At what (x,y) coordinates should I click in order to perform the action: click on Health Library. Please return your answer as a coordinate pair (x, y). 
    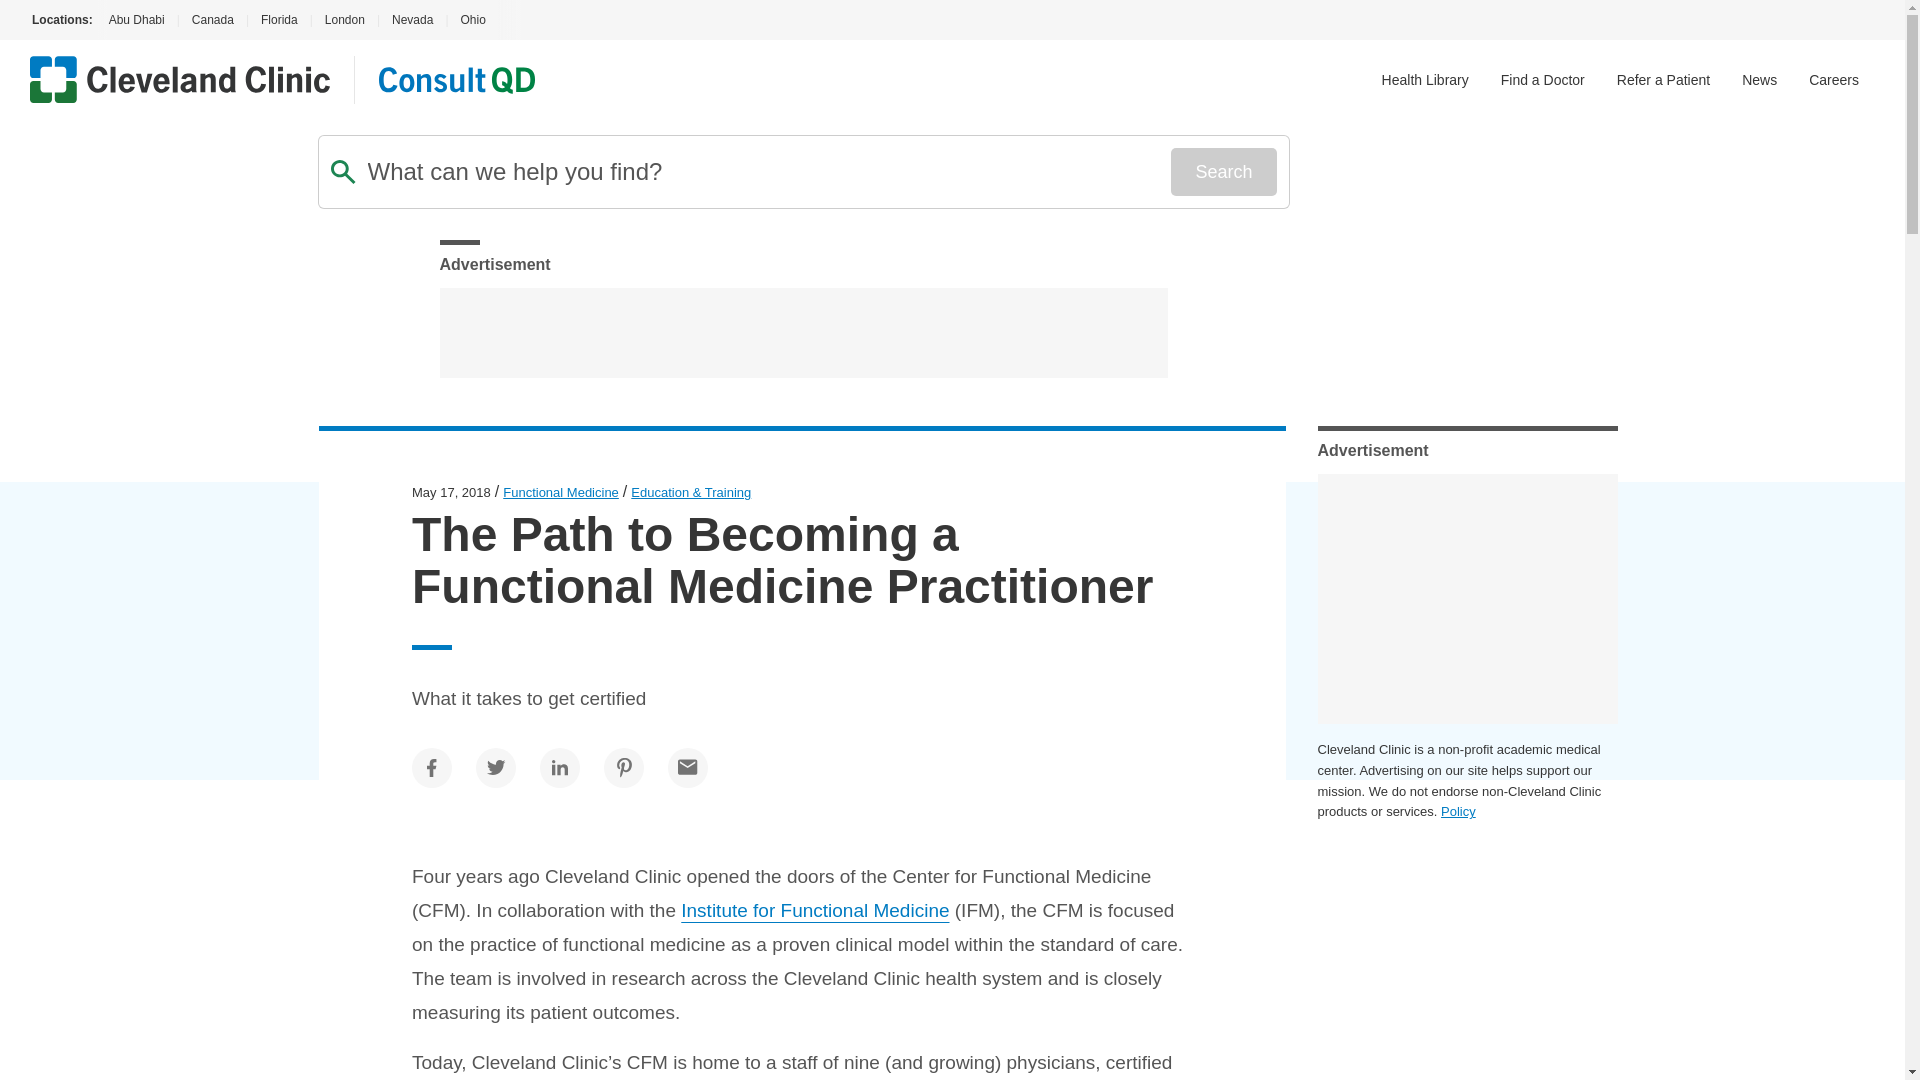
    Looking at the image, I should click on (1425, 80).